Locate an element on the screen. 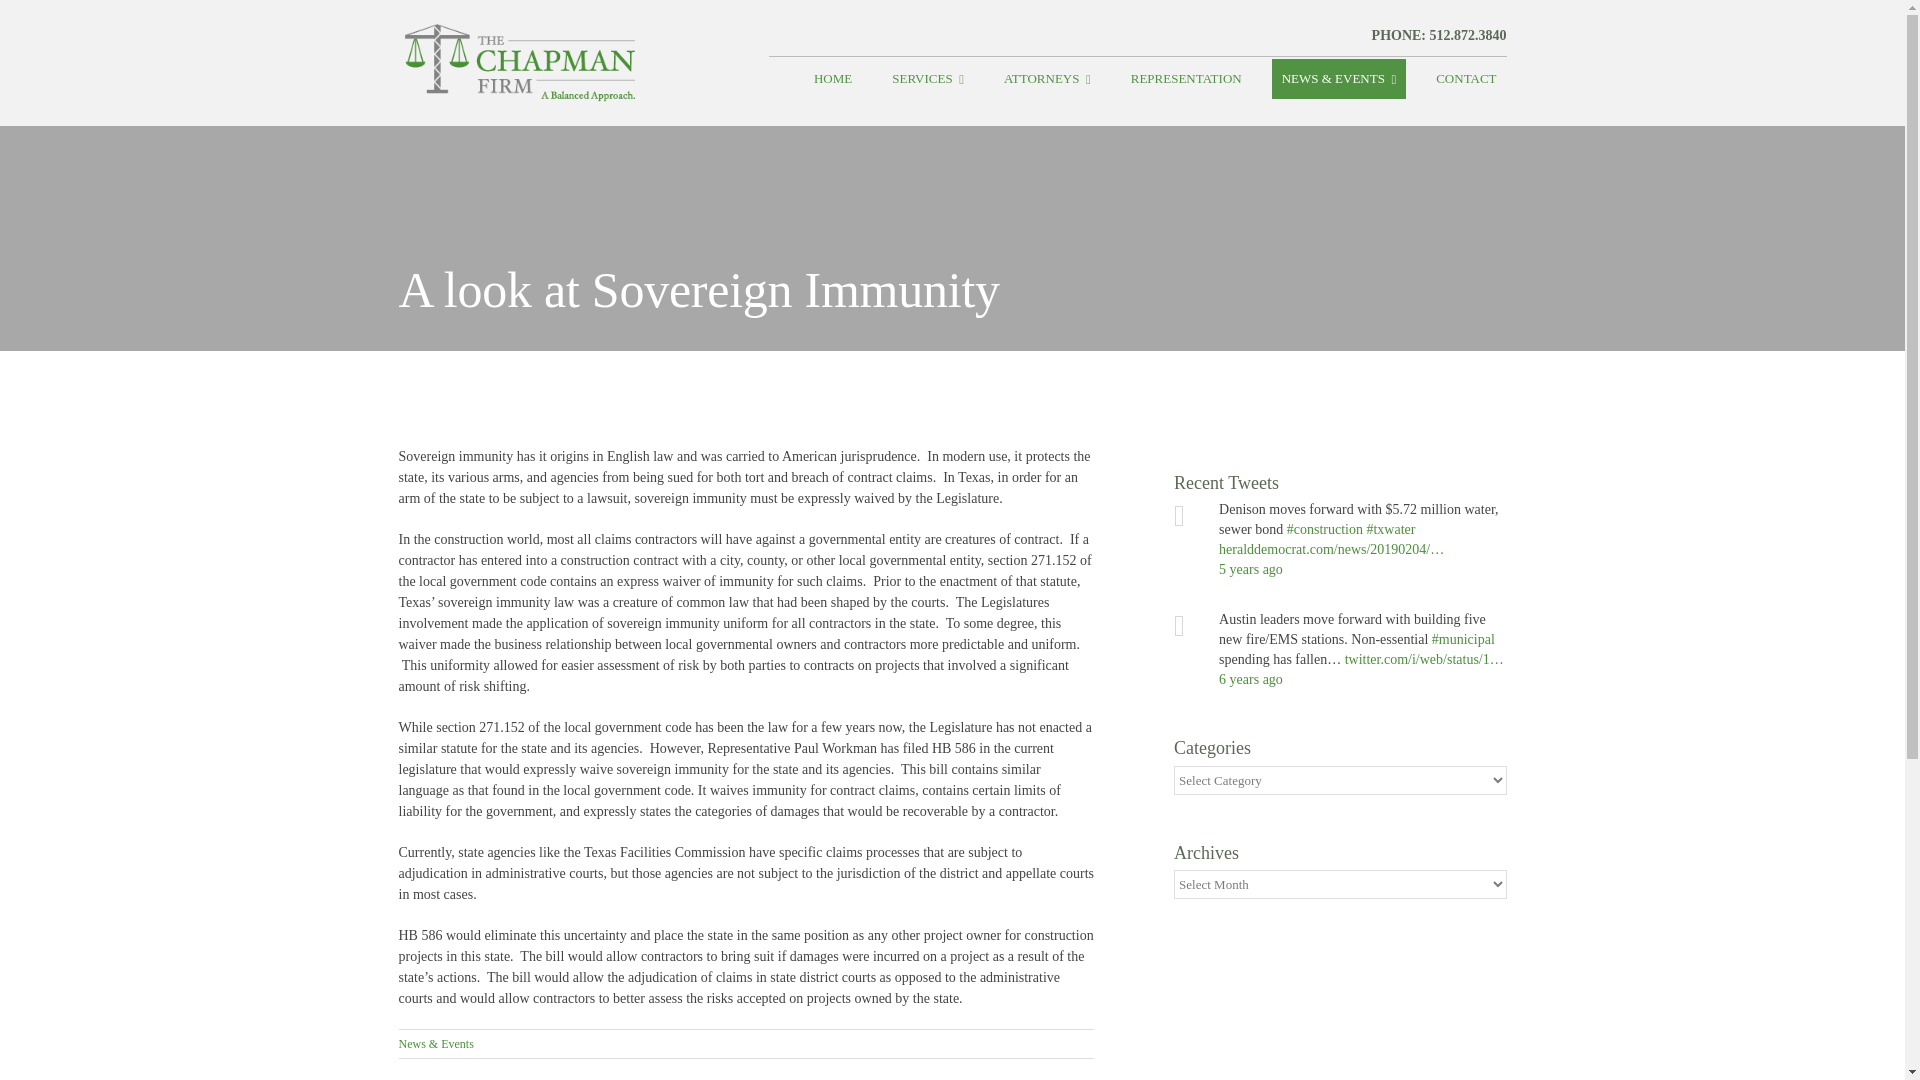  5 years ago is located at coordinates (1250, 568).